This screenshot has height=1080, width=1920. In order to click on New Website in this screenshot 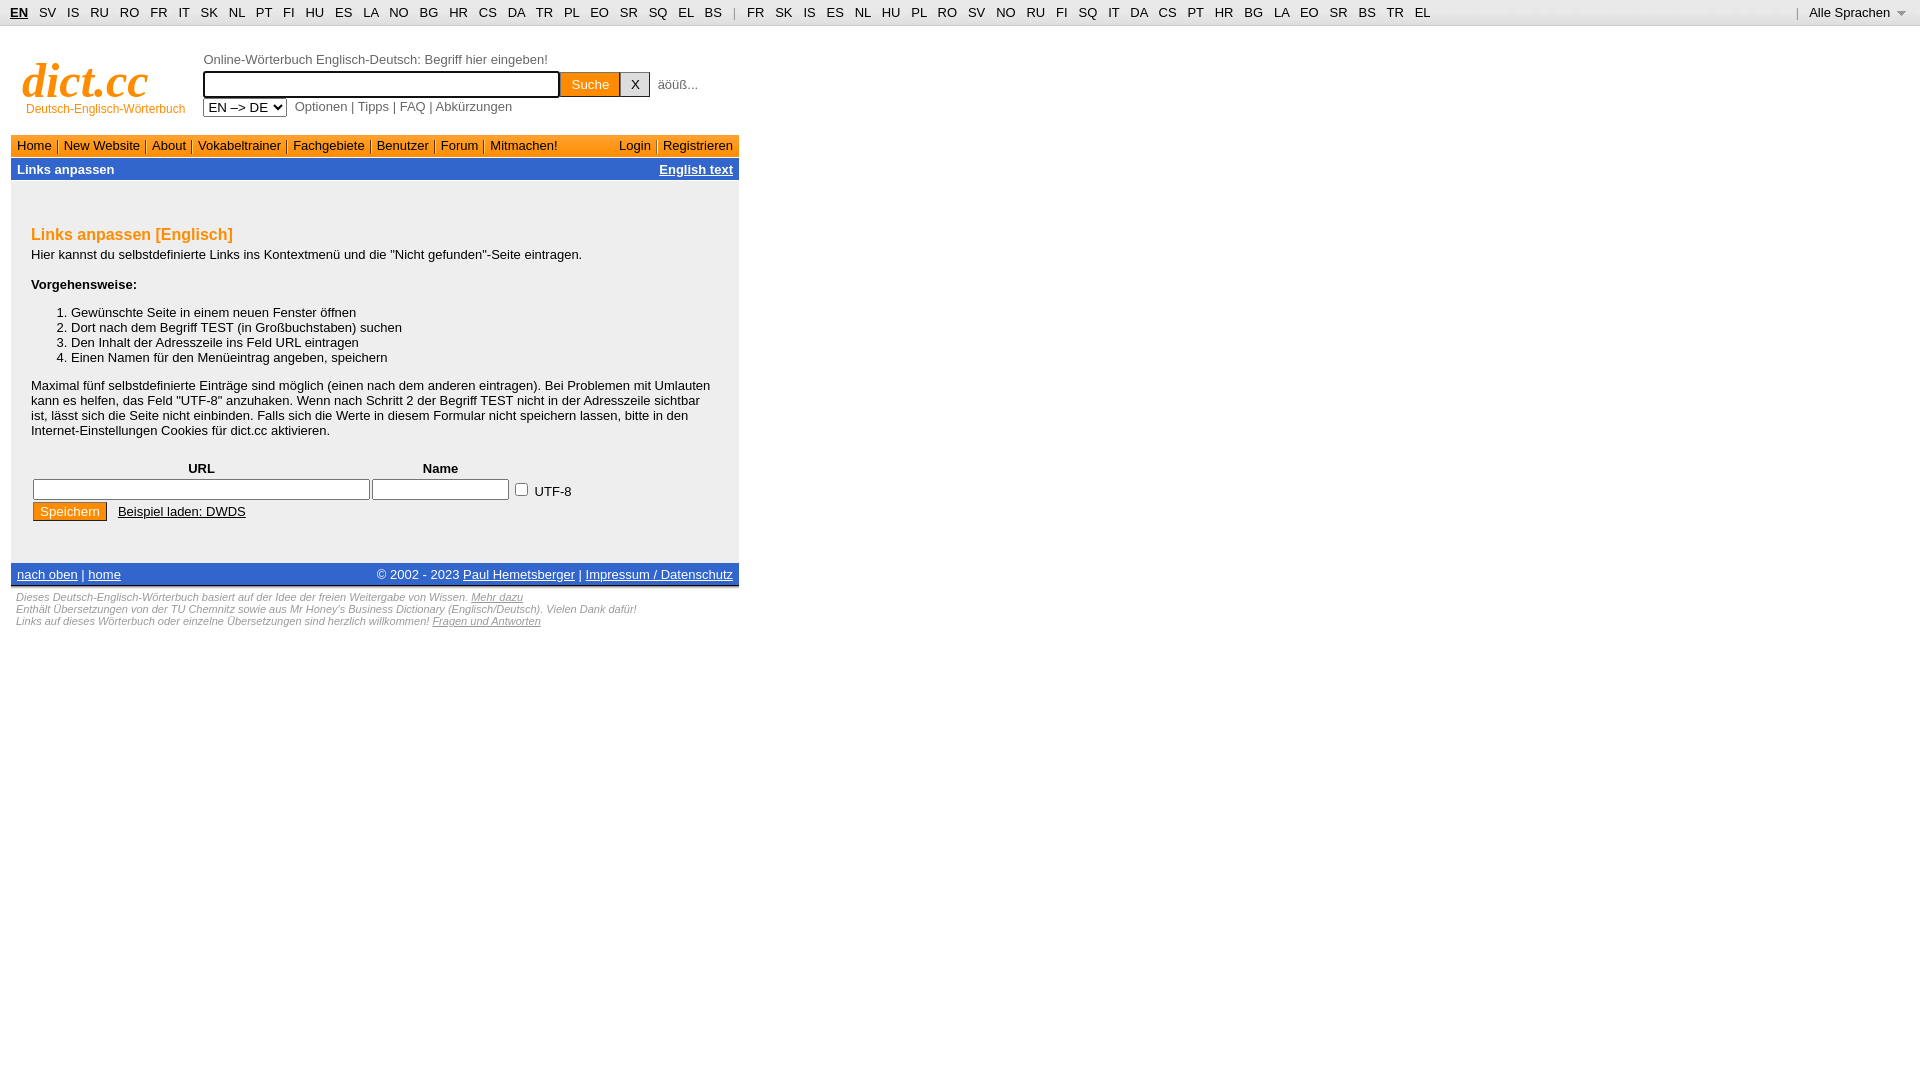, I will do `click(102, 146)`.